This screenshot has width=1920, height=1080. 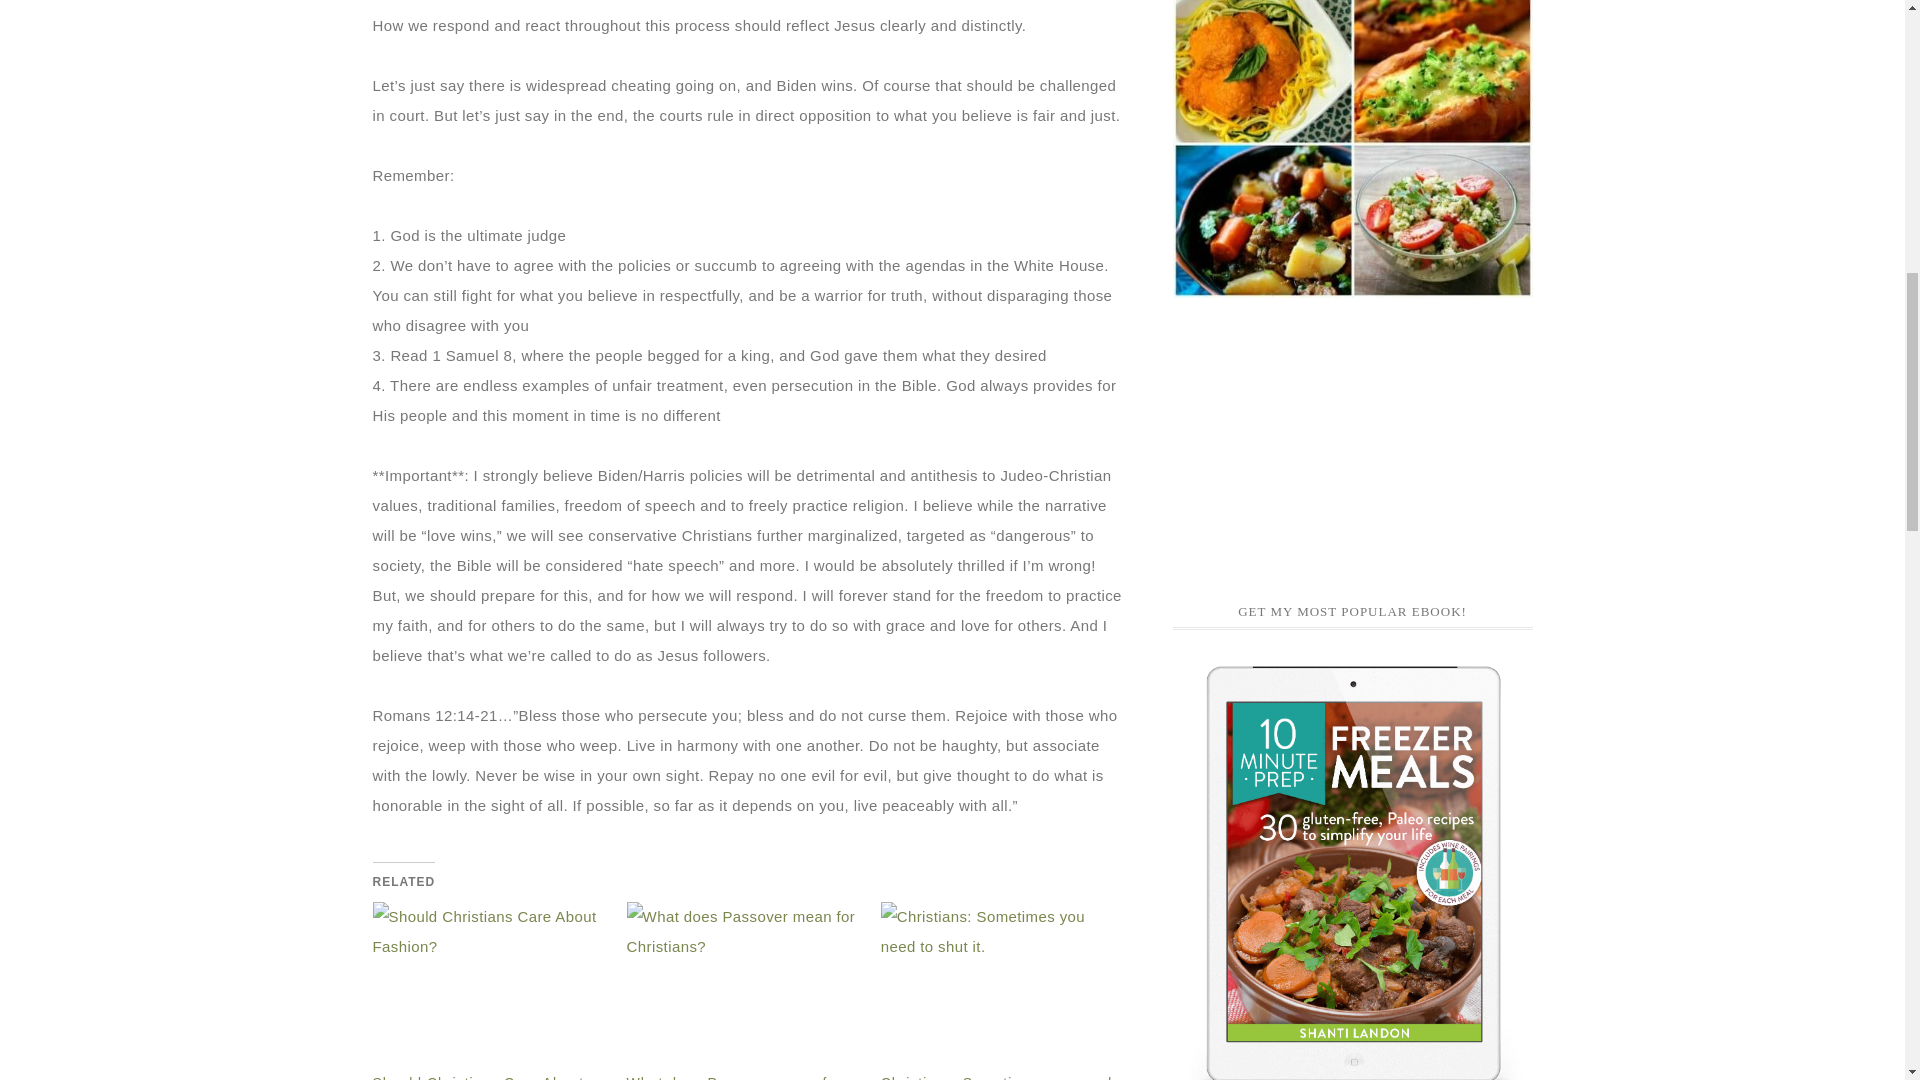 I want to click on Should Christians Care About Fashion?, so click(x=489, y=989).